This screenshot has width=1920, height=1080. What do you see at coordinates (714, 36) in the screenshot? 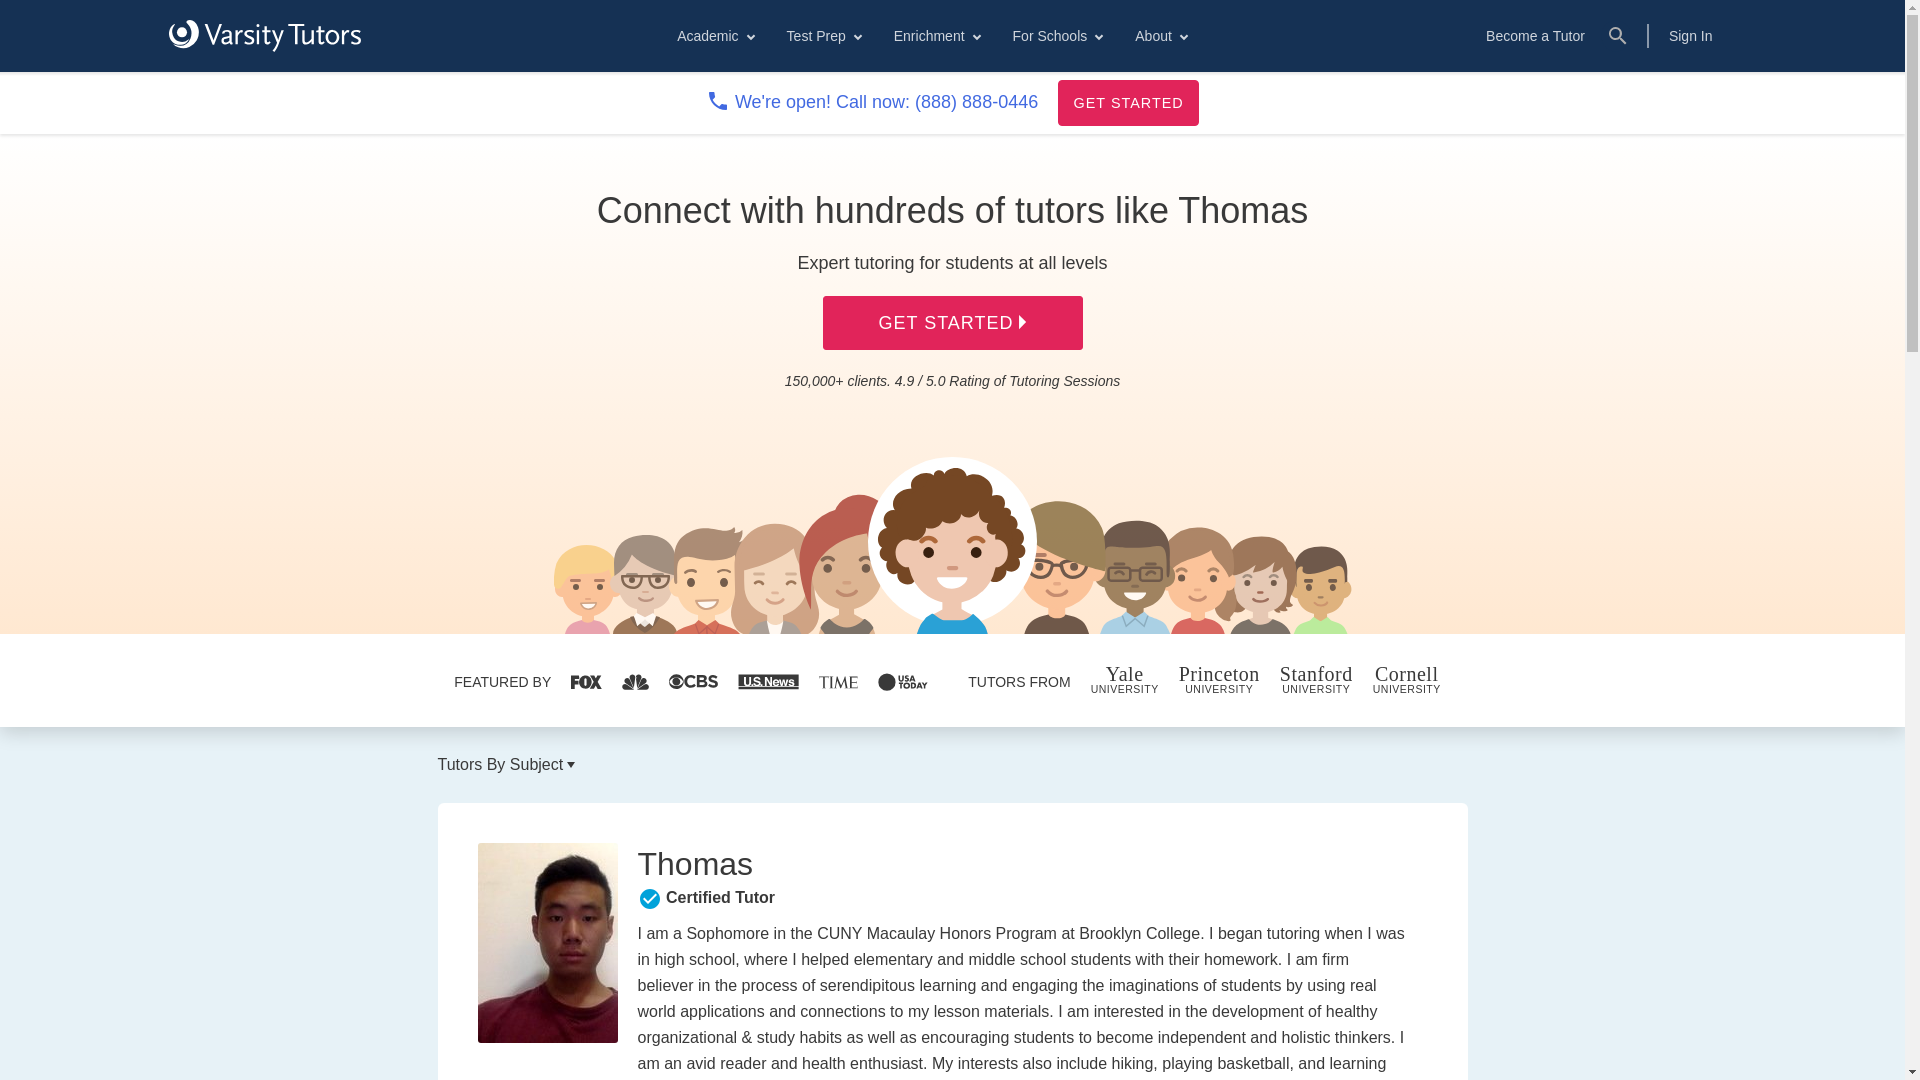
I see `Academic` at bounding box center [714, 36].